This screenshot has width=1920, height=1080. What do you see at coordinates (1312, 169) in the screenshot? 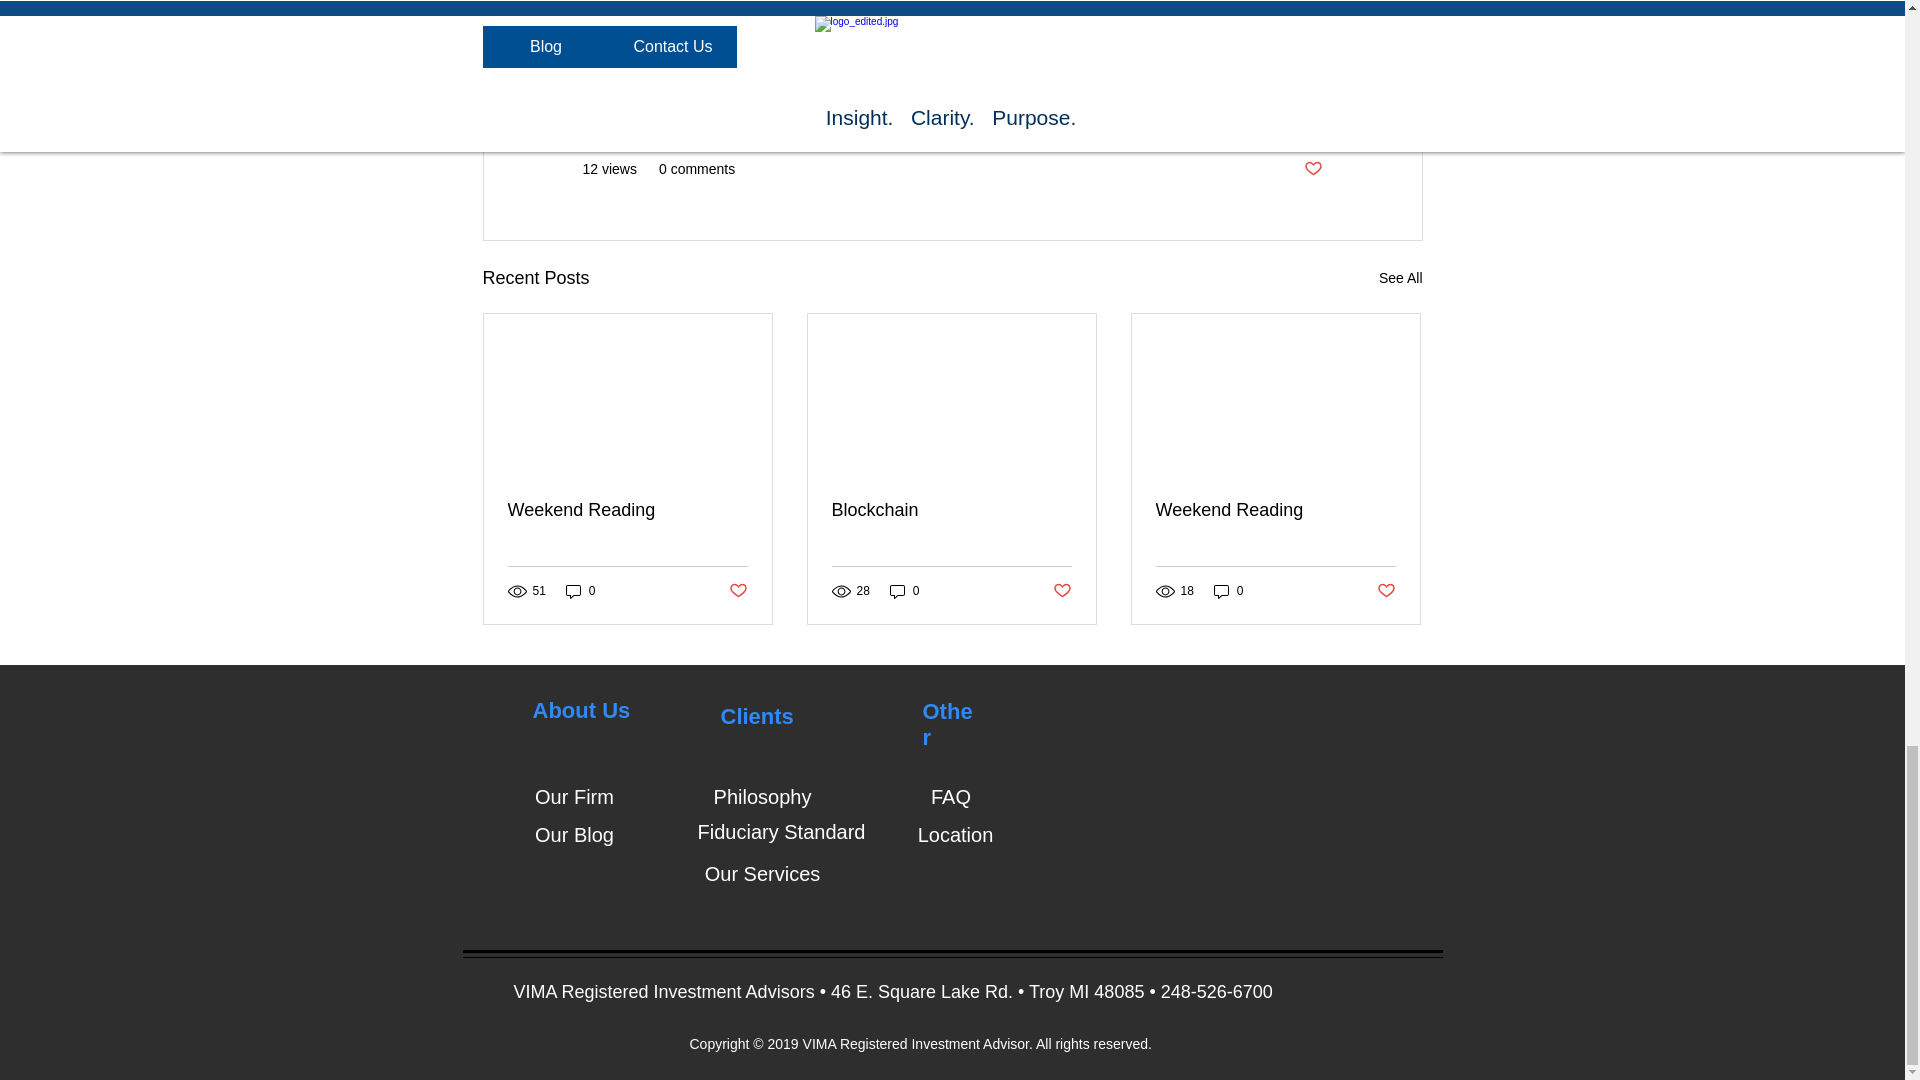
I see `Post not marked as liked` at bounding box center [1312, 169].